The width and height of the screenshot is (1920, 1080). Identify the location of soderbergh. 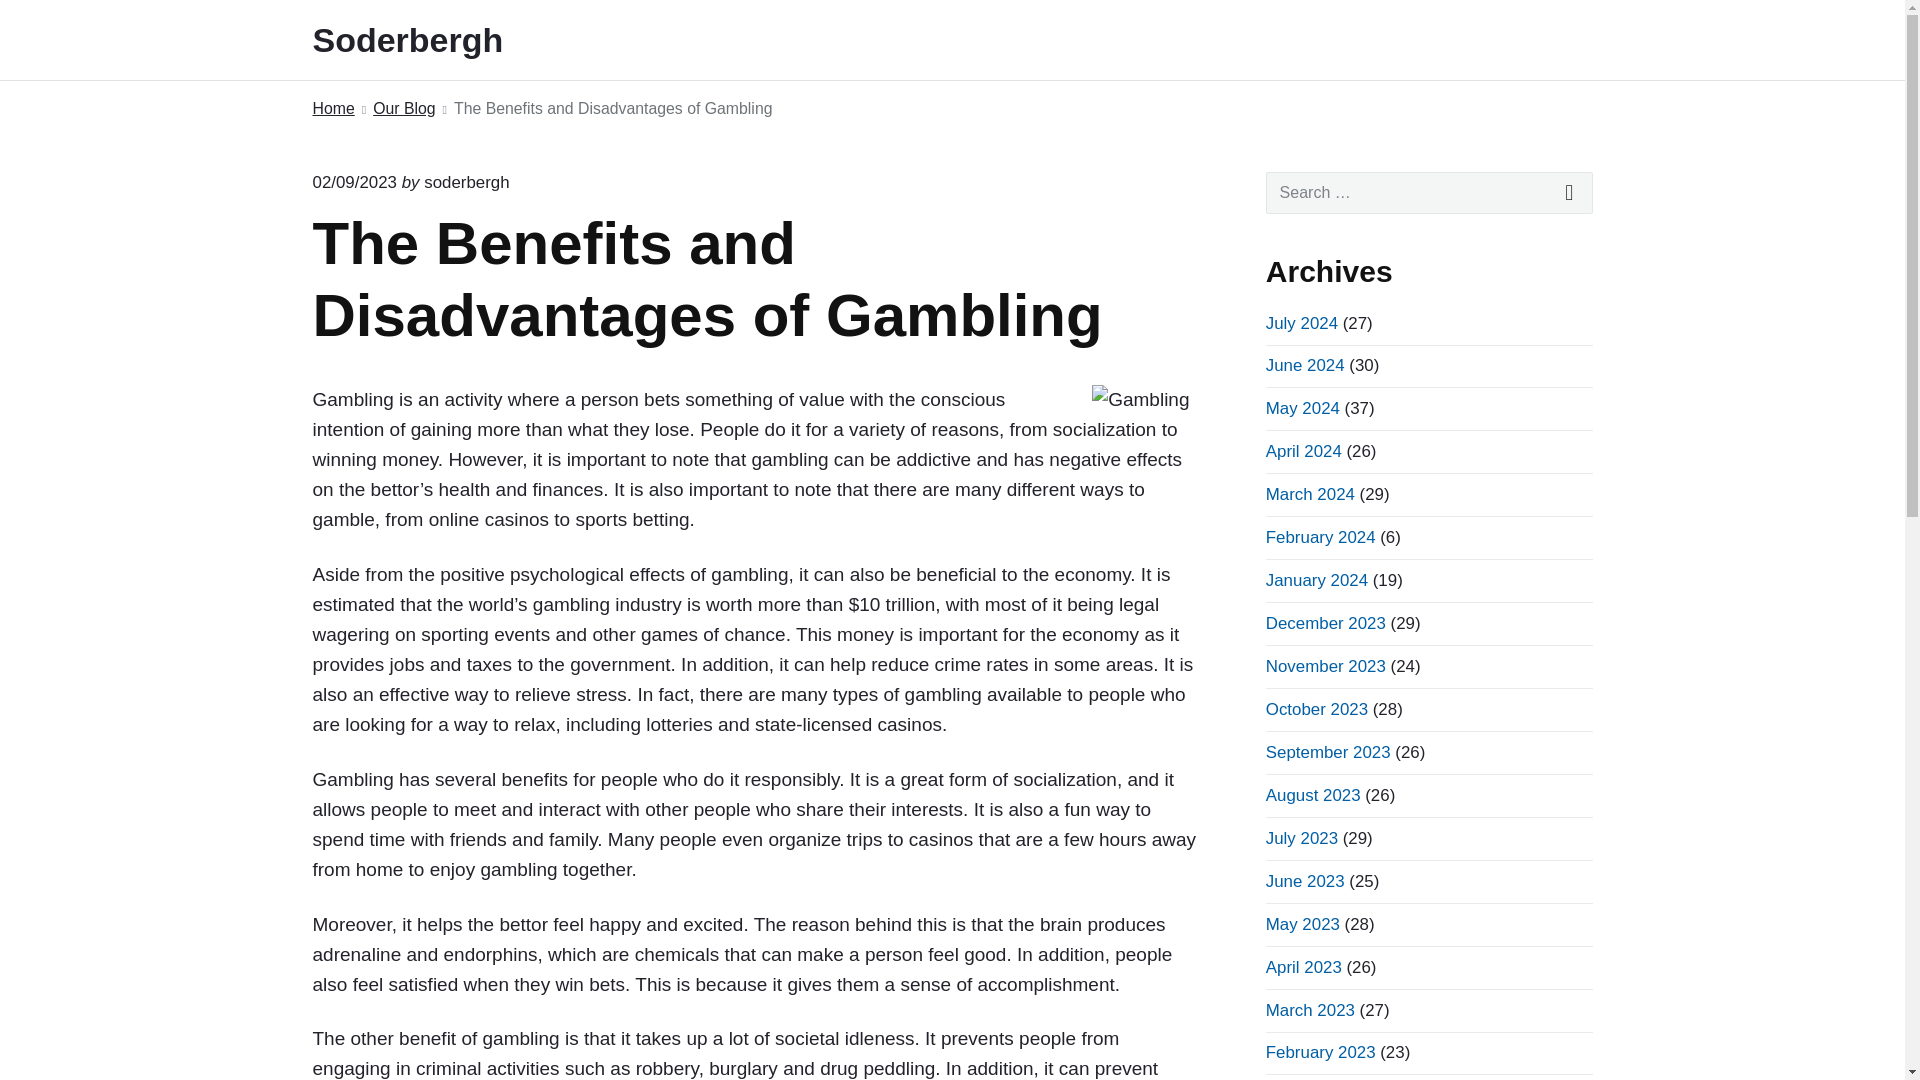
(466, 182).